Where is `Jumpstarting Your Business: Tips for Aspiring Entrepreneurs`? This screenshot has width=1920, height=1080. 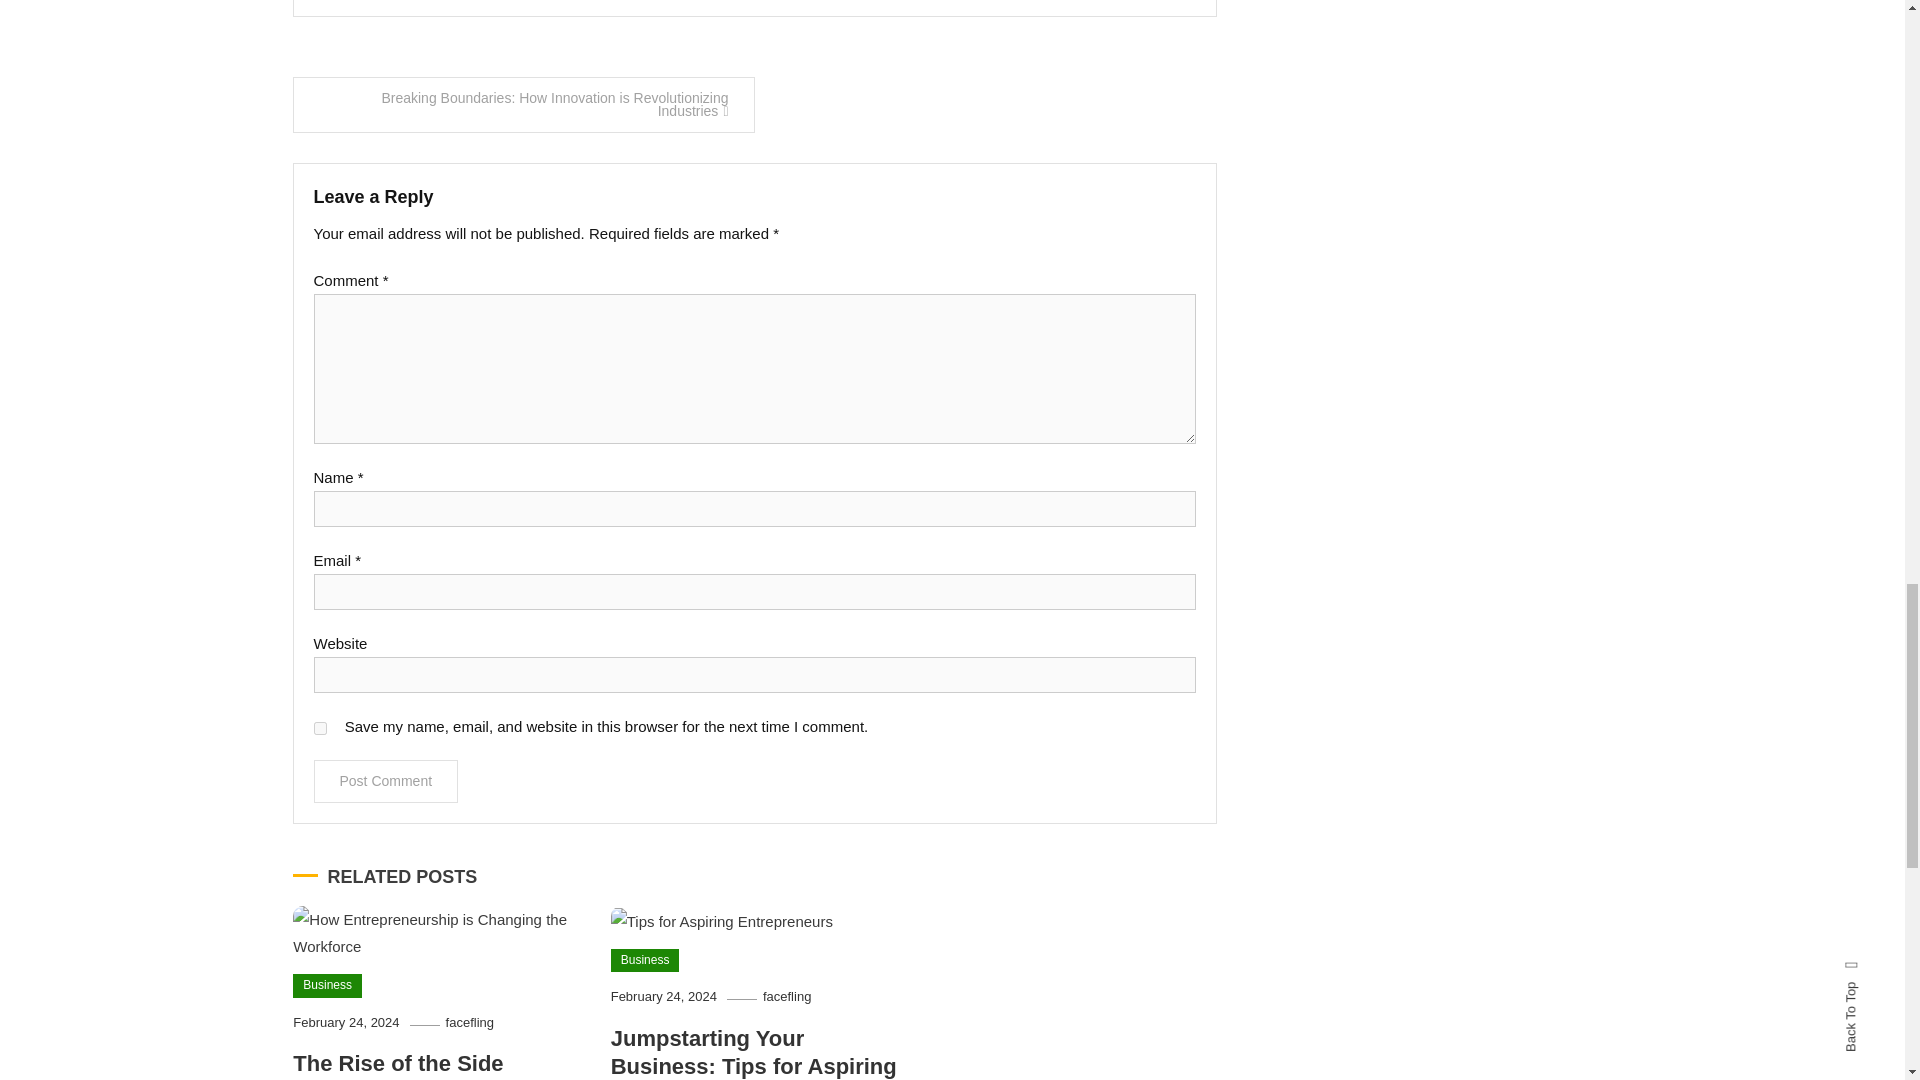
Jumpstarting Your Business: Tips for Aspiring Entrepreneurs is located at coordinates (753, 1053).